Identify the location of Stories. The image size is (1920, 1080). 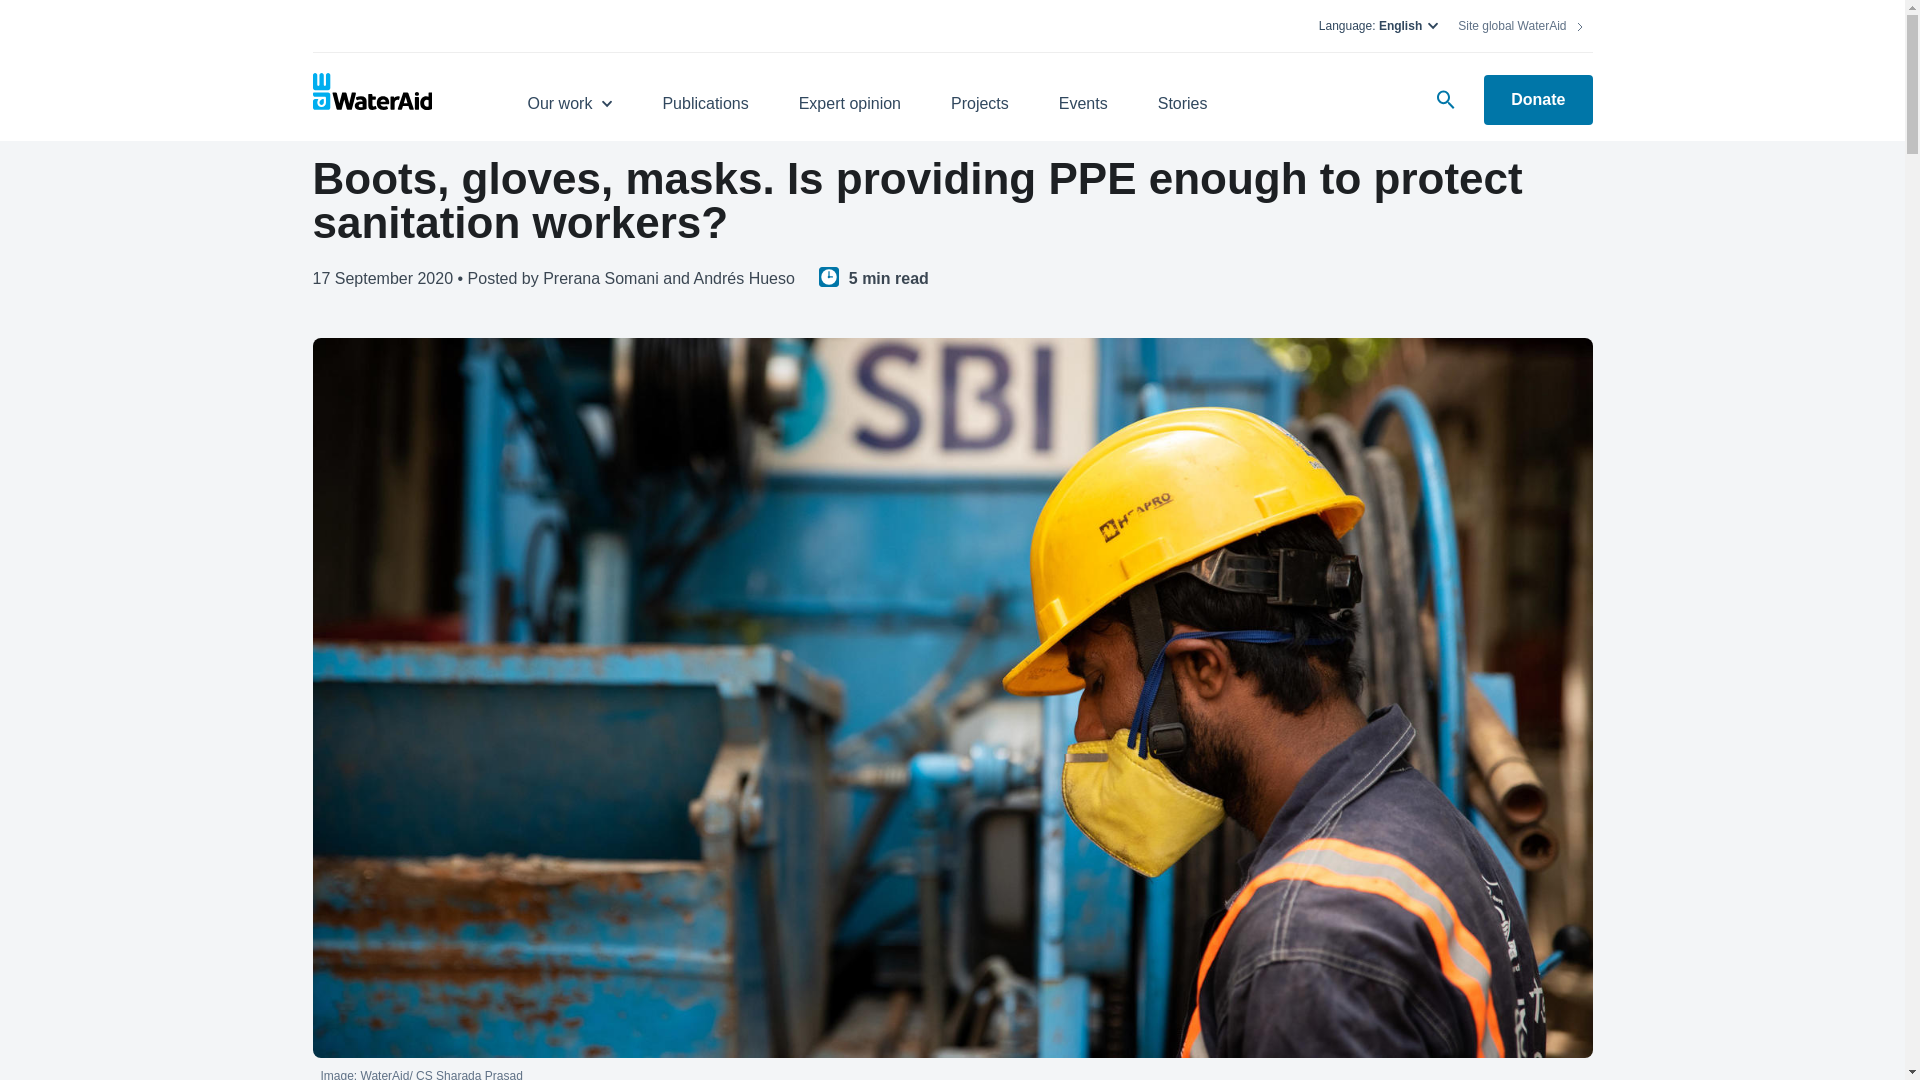
(1182, 93).